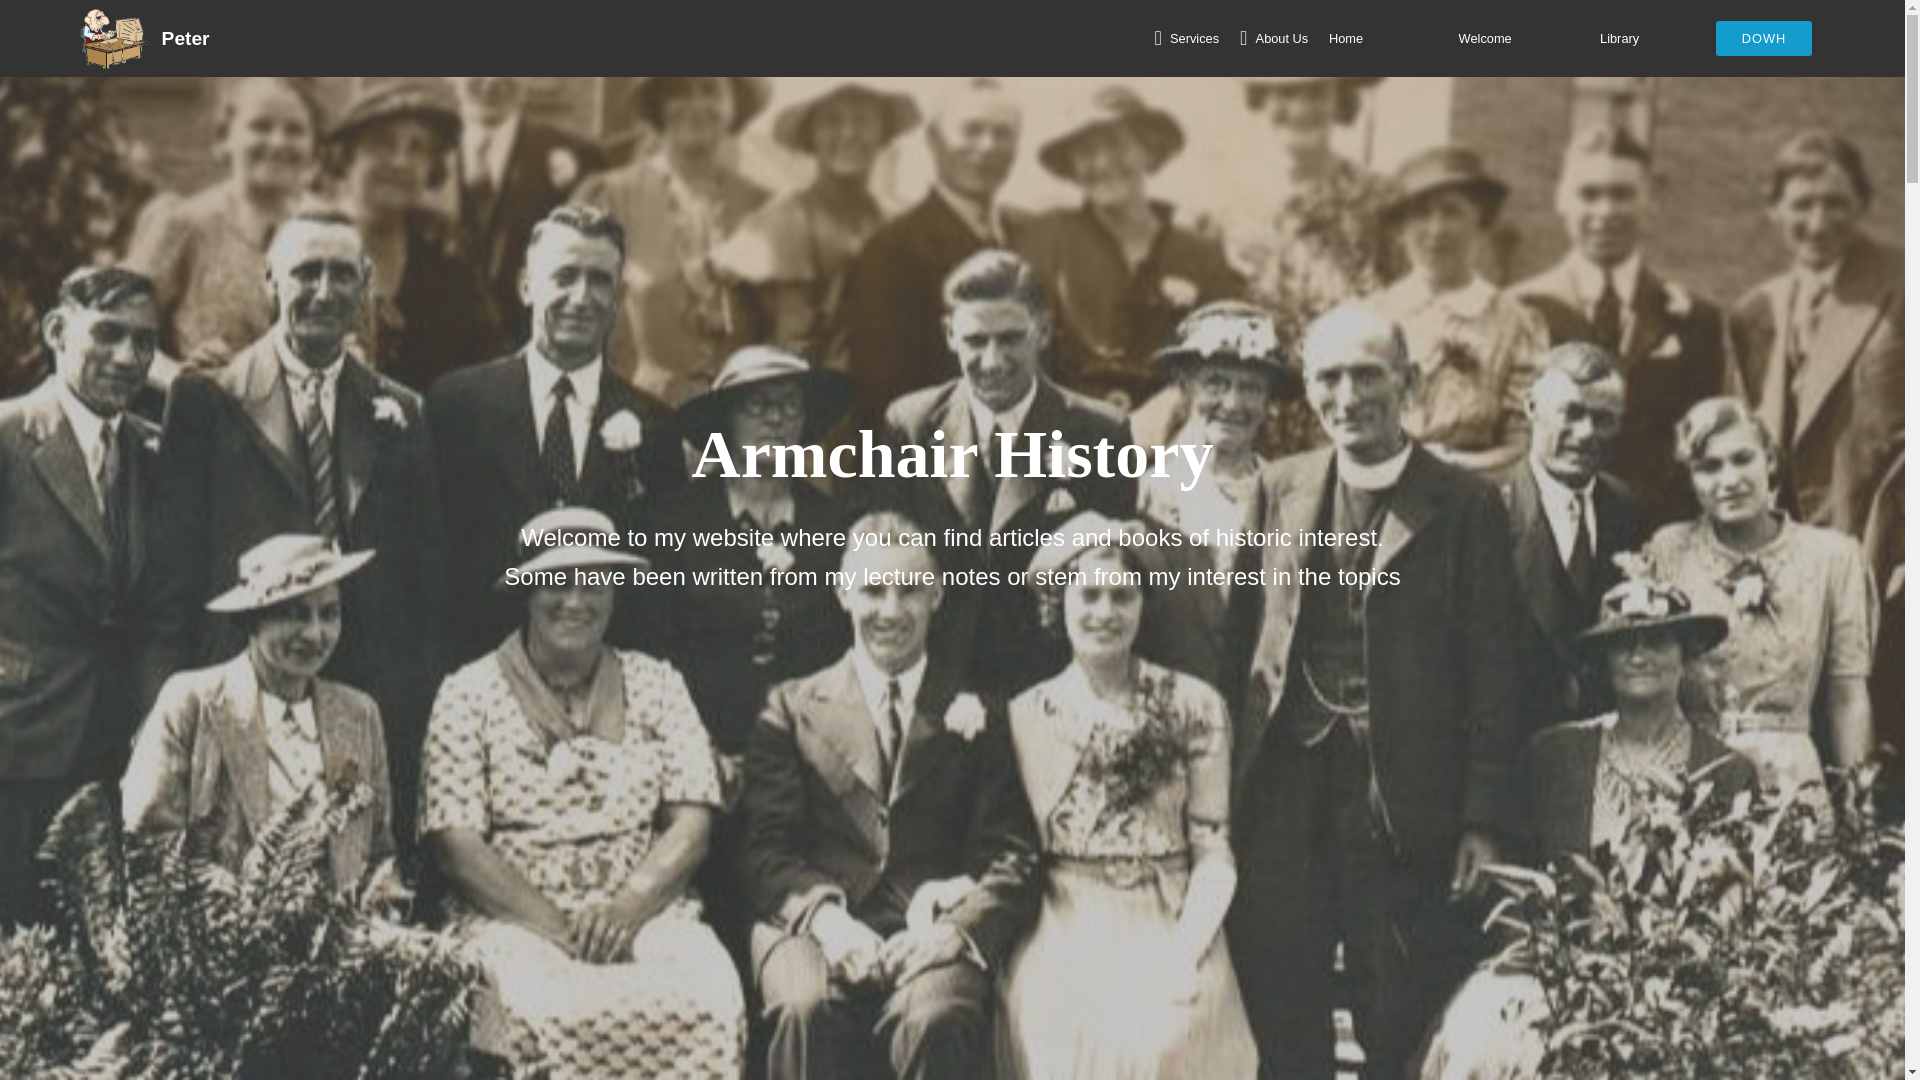  I want to click on Peter, so click(201, 38).